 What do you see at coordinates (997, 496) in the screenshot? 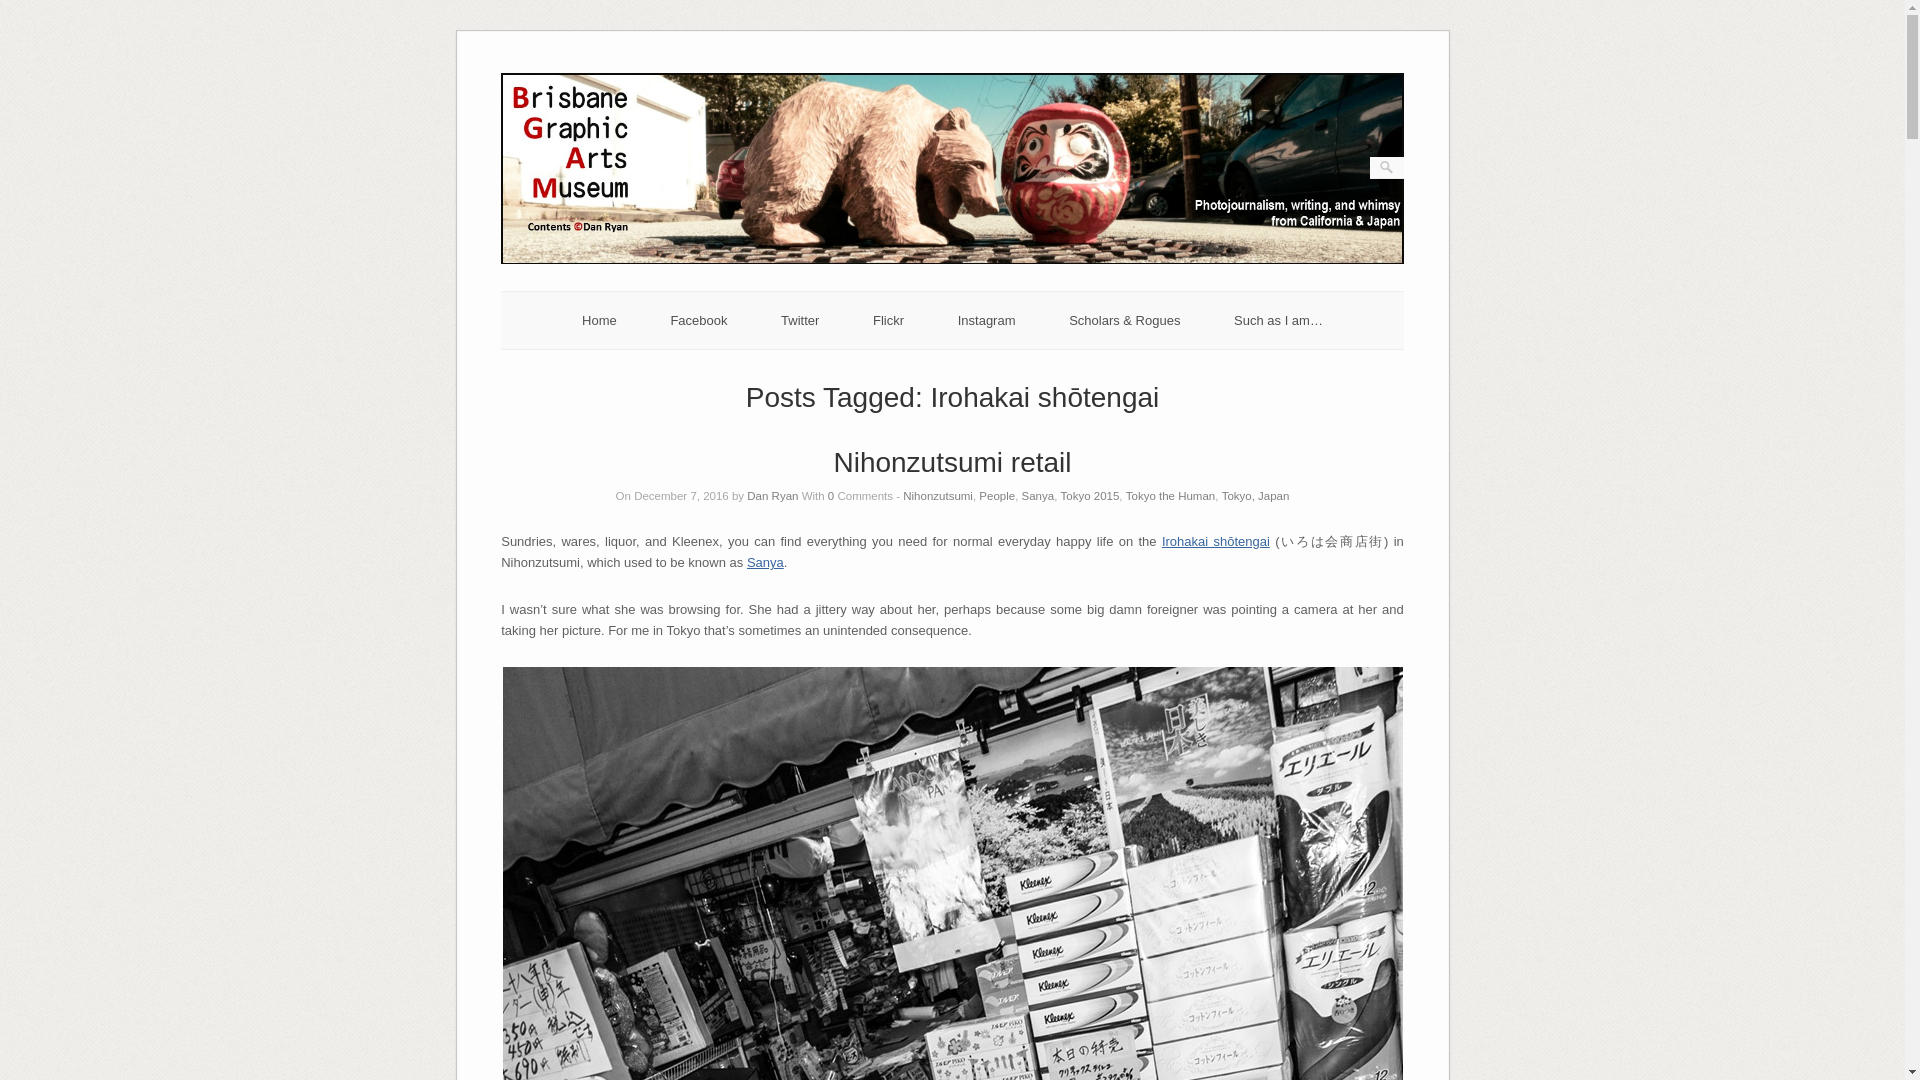
I see `People` at bounding box center [997, 496].